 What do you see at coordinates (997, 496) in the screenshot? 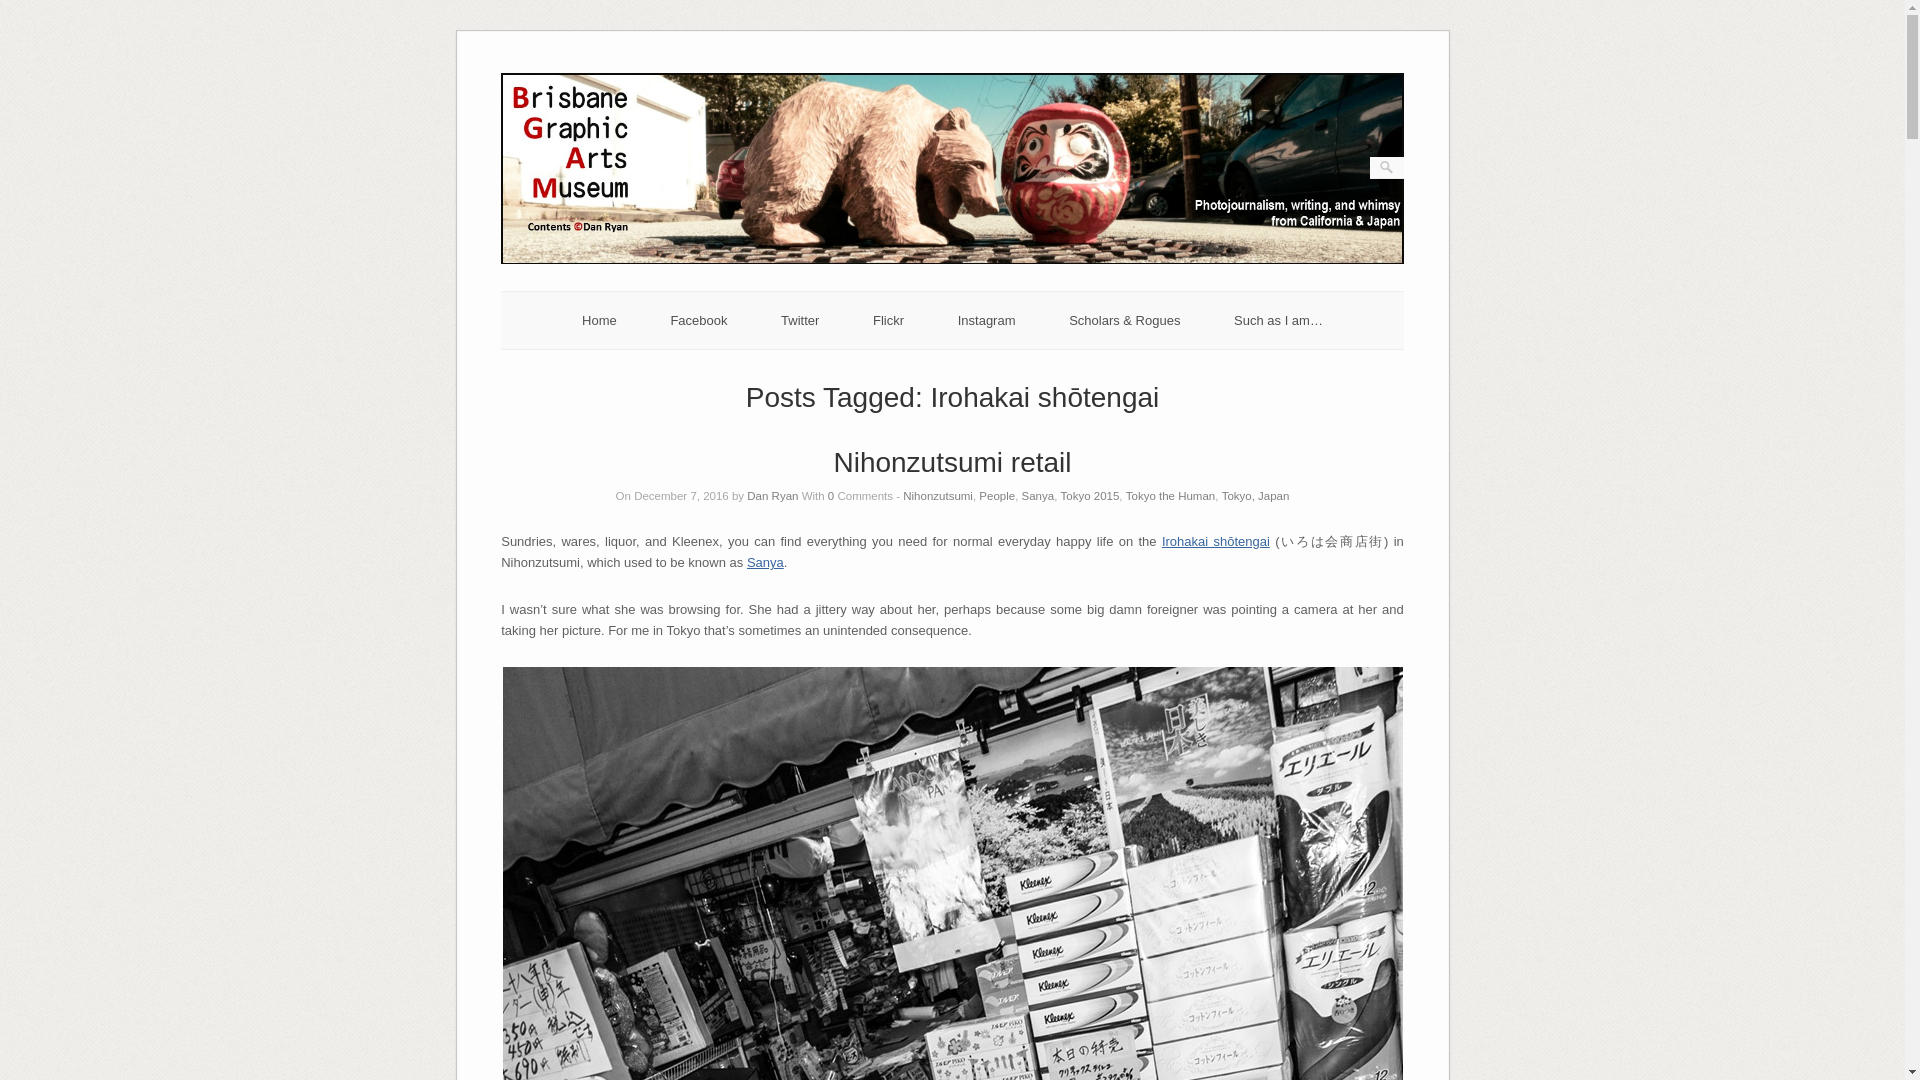
I see `People` at bounding box center [997, 496].